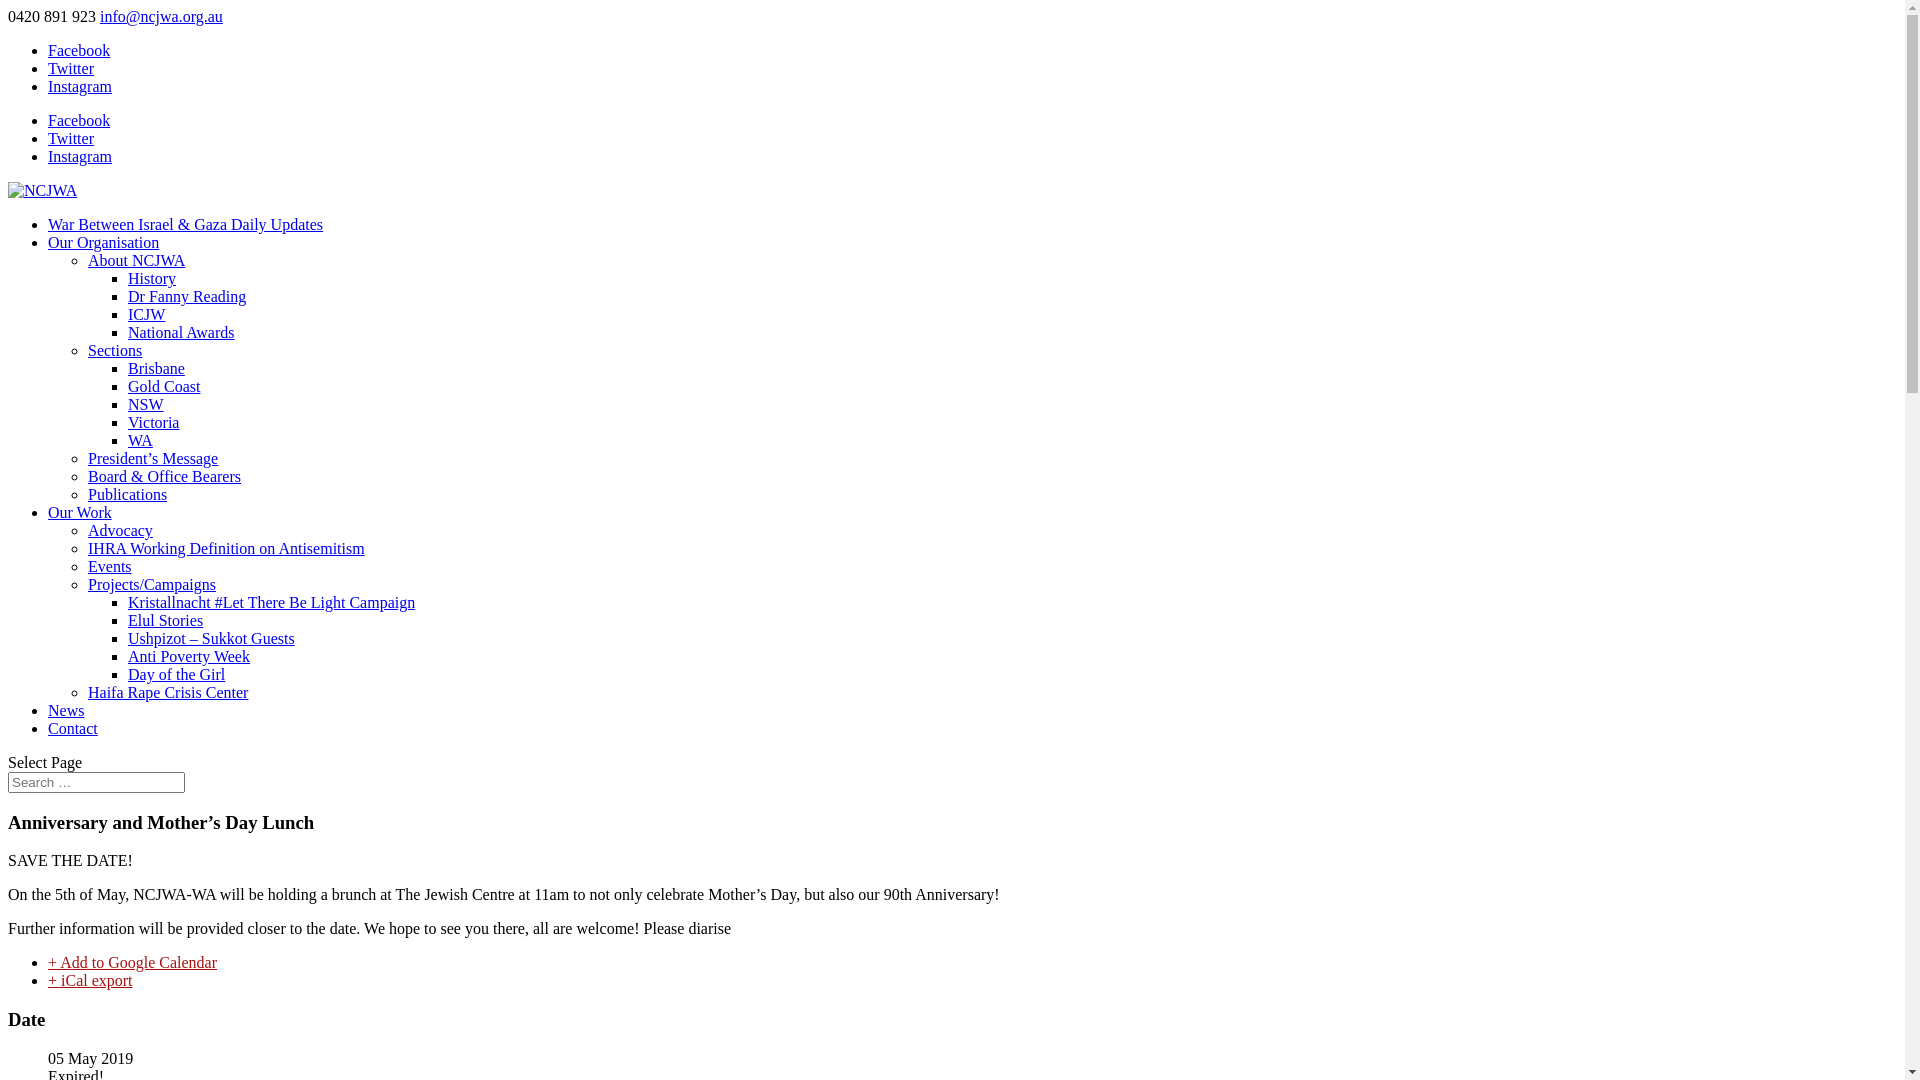 Image resolution: width=1920 pixels, height=1080 pixels. What do you see at coordinates (146, 404) in the screenshot?
I see `NSW` at bounding box center [146, 404].